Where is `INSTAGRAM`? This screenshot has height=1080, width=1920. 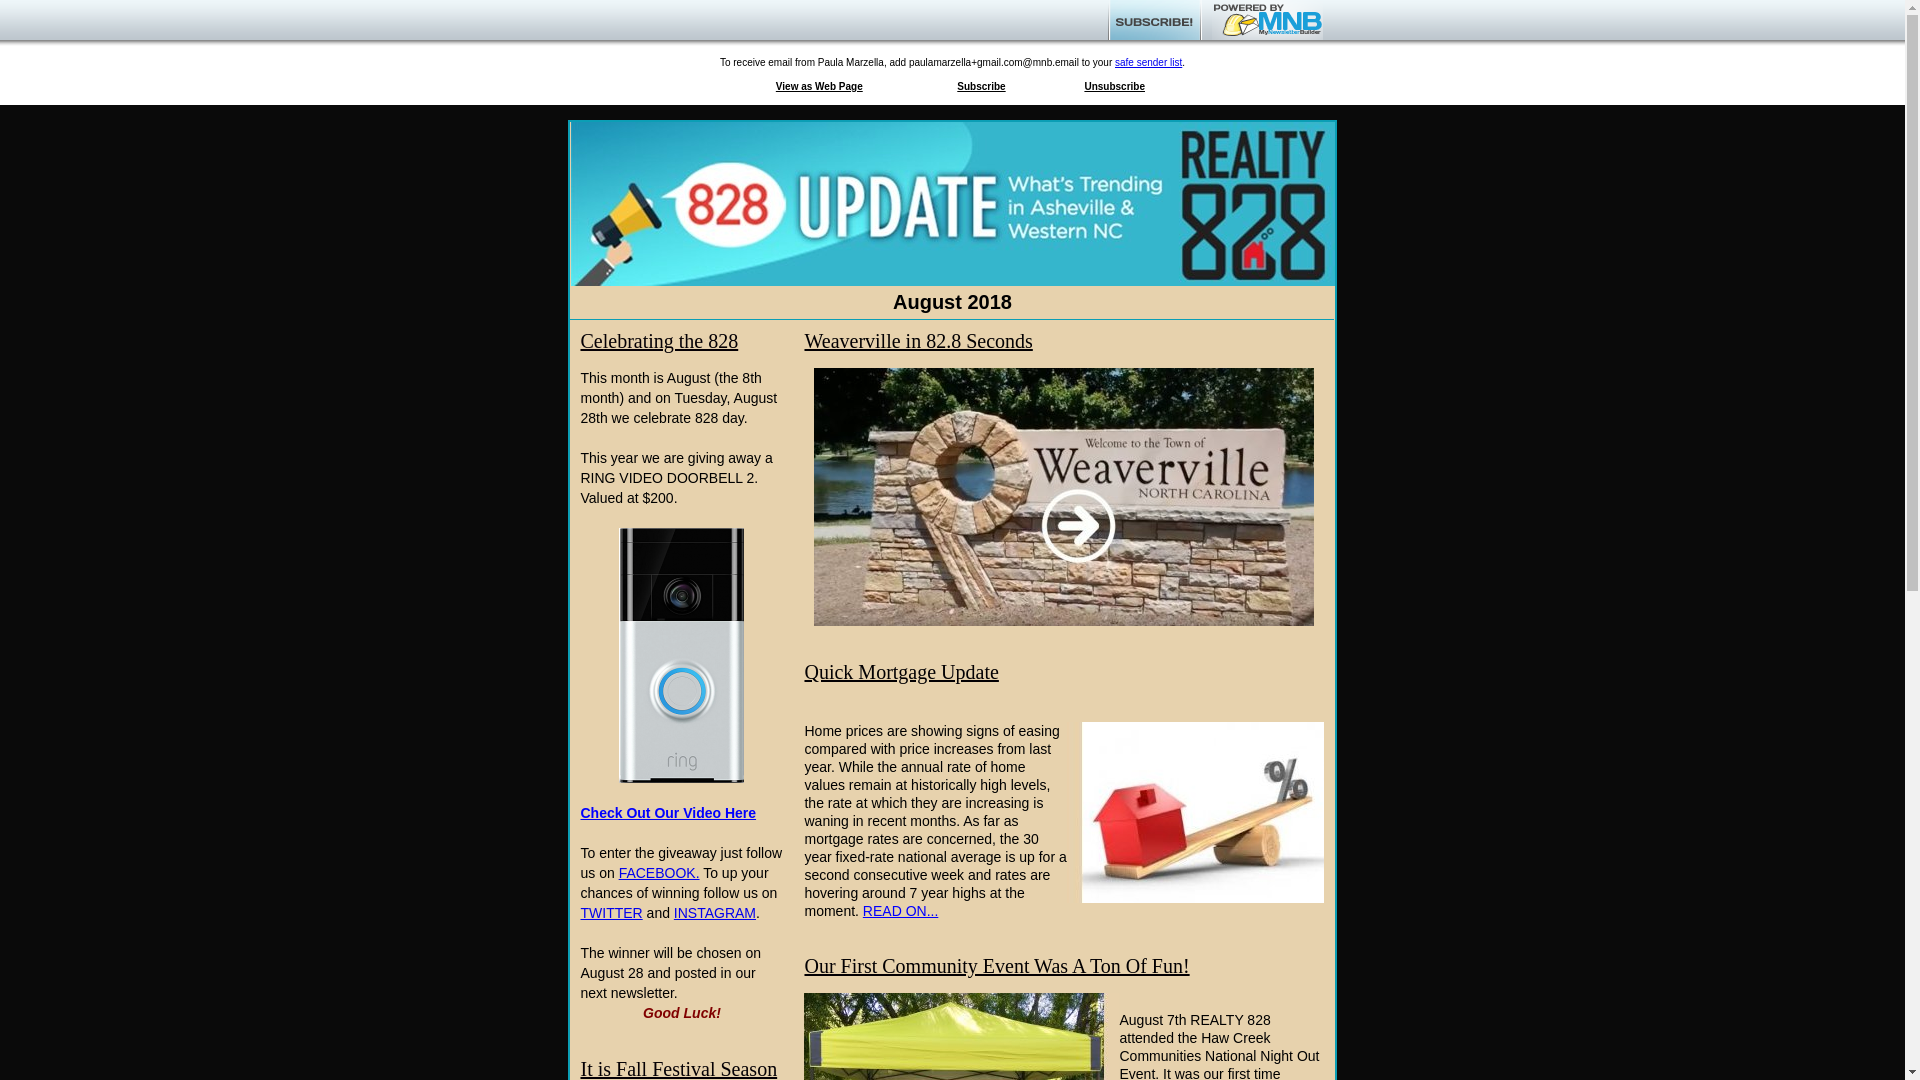 INSTAGRAM is located at coordinates (714, 913).